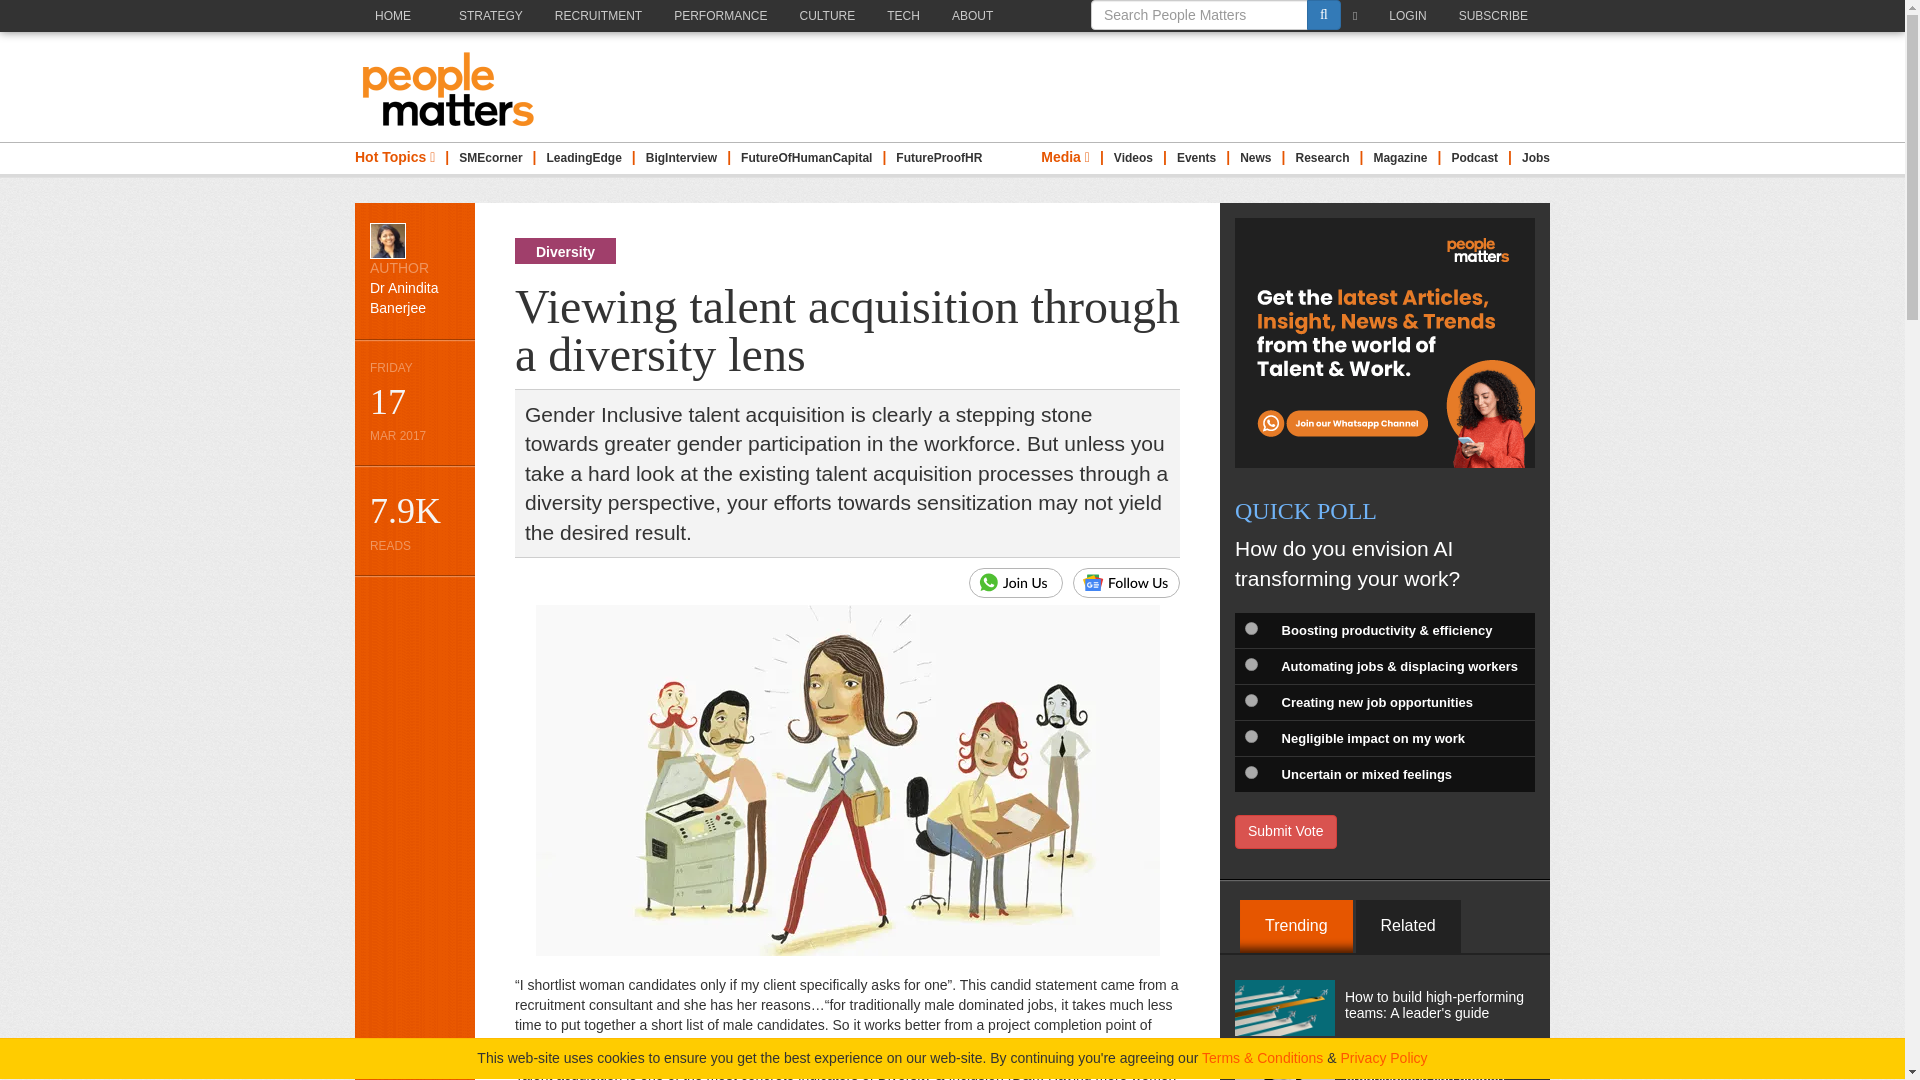 This screenshot has width=1920, height=1080. I want to click on RECRUITMENT, so click(604, 16).